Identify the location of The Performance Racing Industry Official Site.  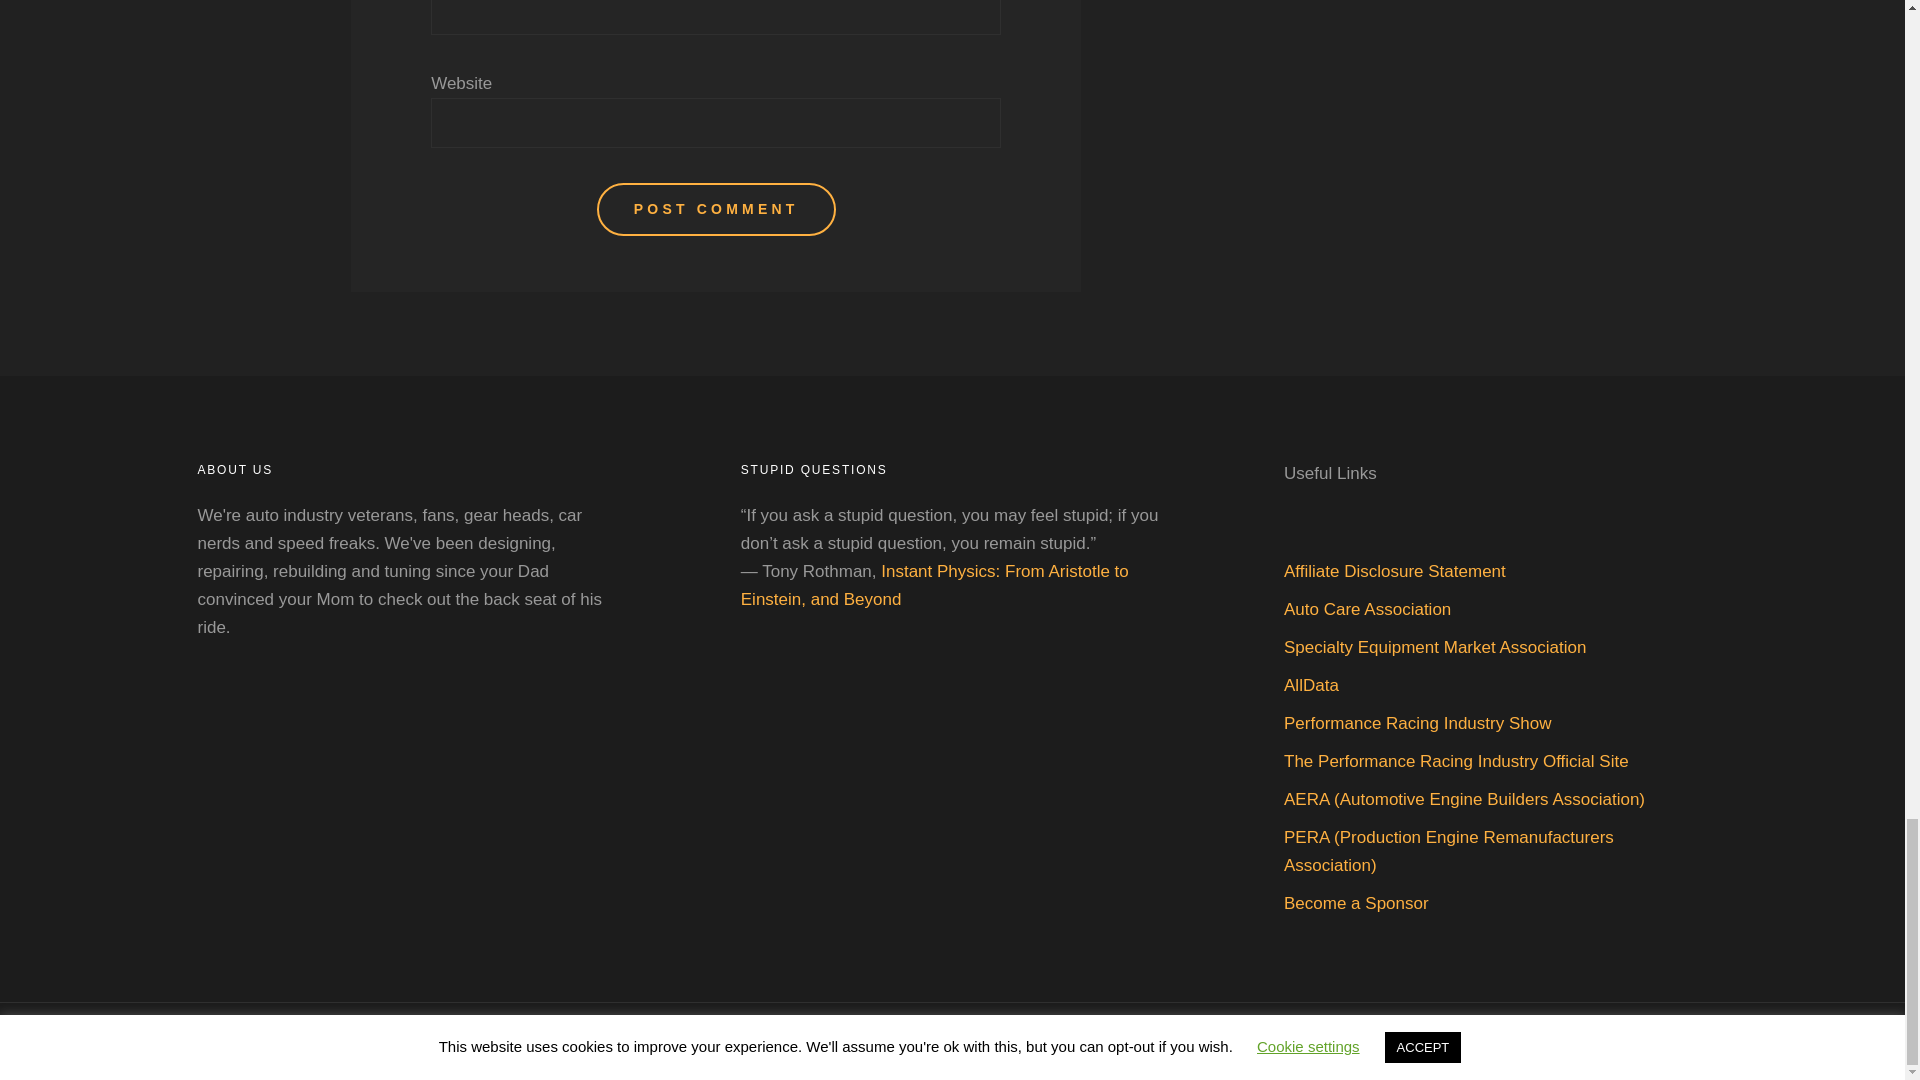
(1456, 761).